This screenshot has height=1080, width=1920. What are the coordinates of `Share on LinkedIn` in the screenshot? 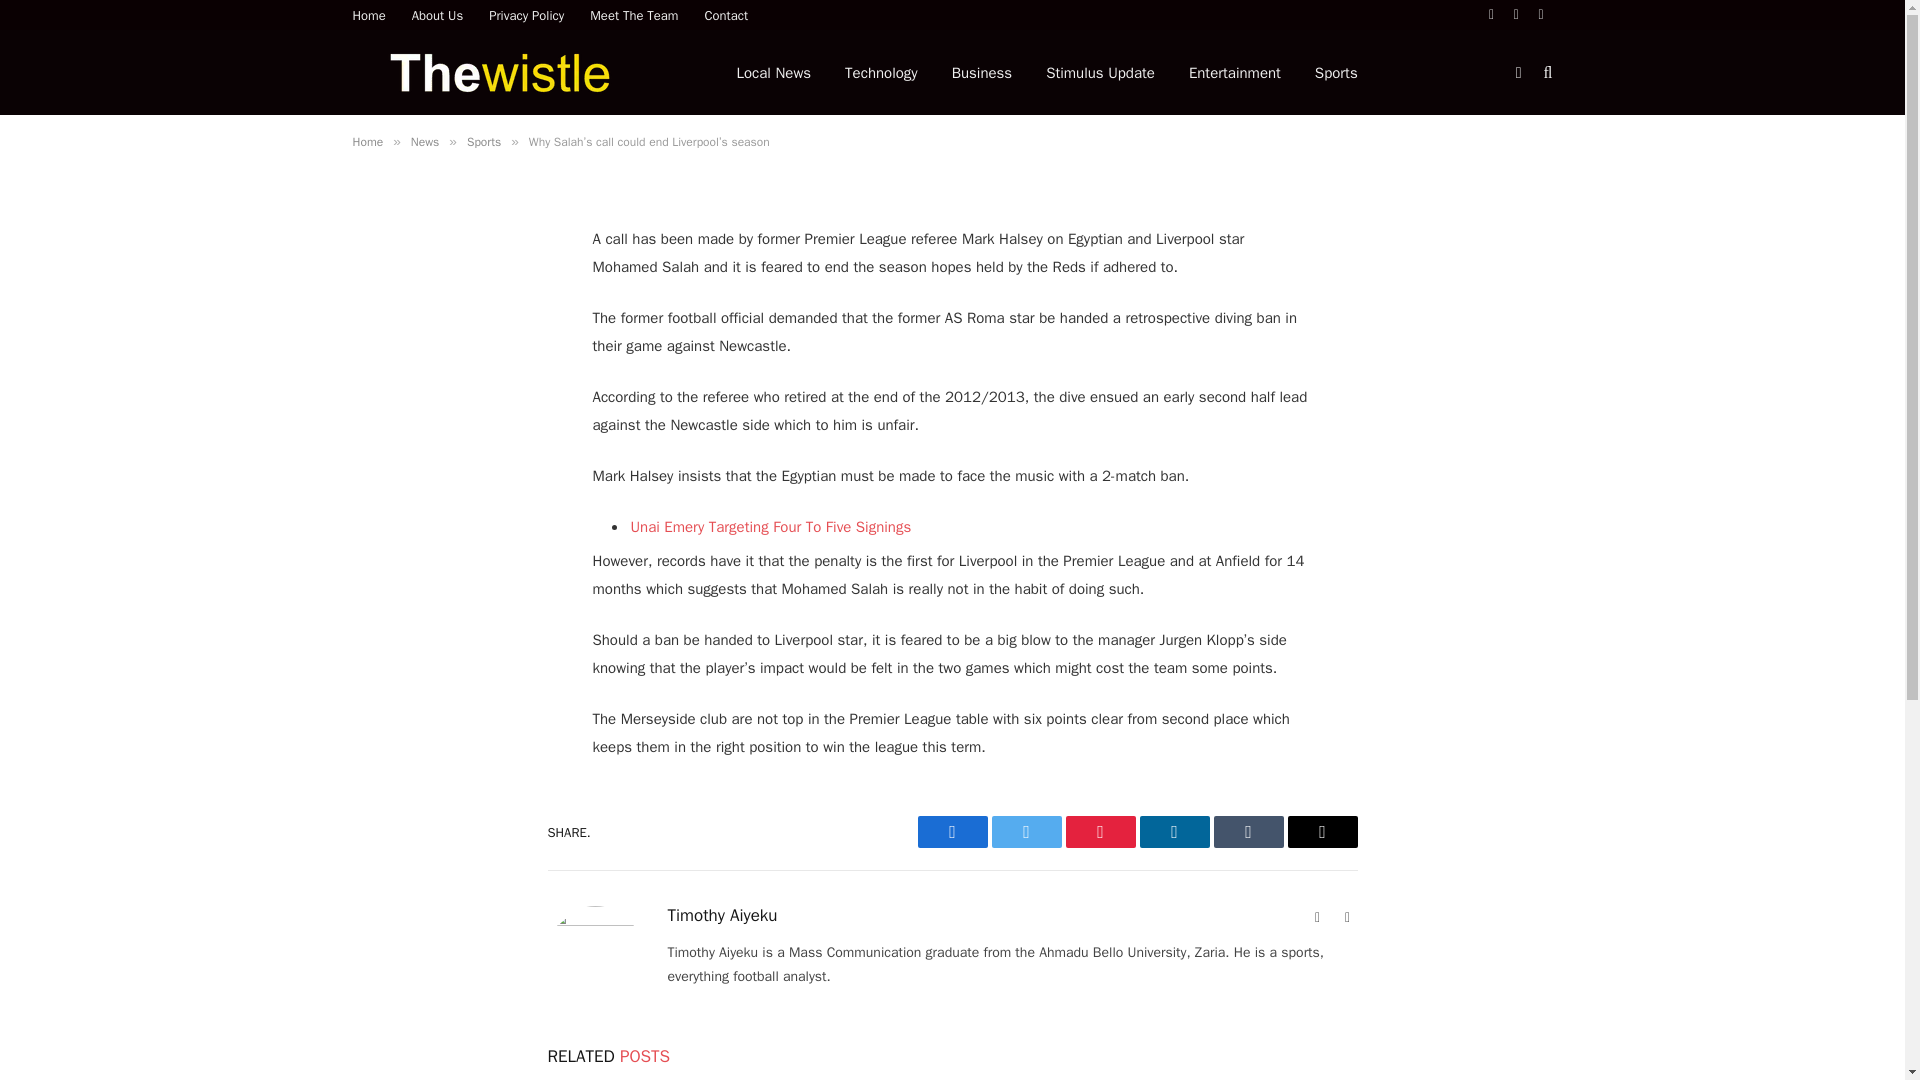 It's located at (1174, 832).